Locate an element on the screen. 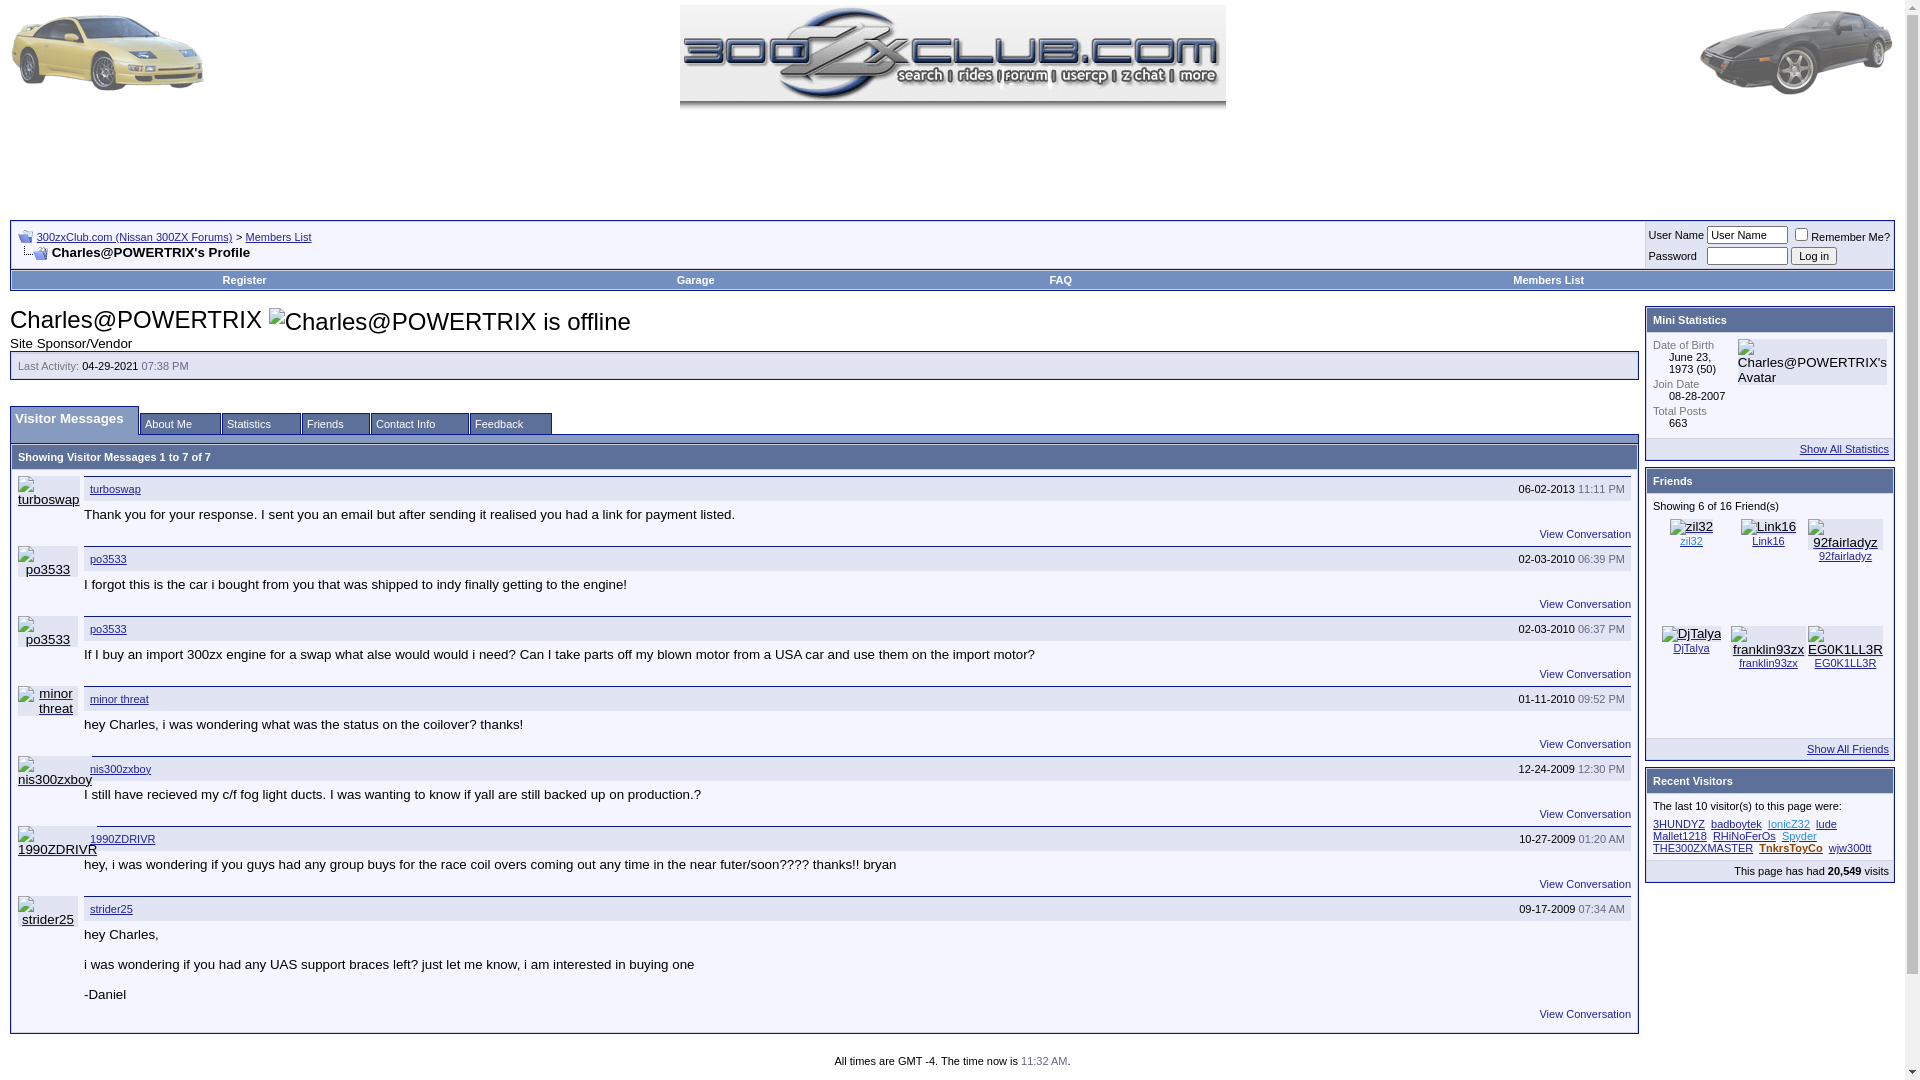 Image resolution: width=1920 pixels, height=1080 pixels. Reload this Page is located at coordinates (33, 254).